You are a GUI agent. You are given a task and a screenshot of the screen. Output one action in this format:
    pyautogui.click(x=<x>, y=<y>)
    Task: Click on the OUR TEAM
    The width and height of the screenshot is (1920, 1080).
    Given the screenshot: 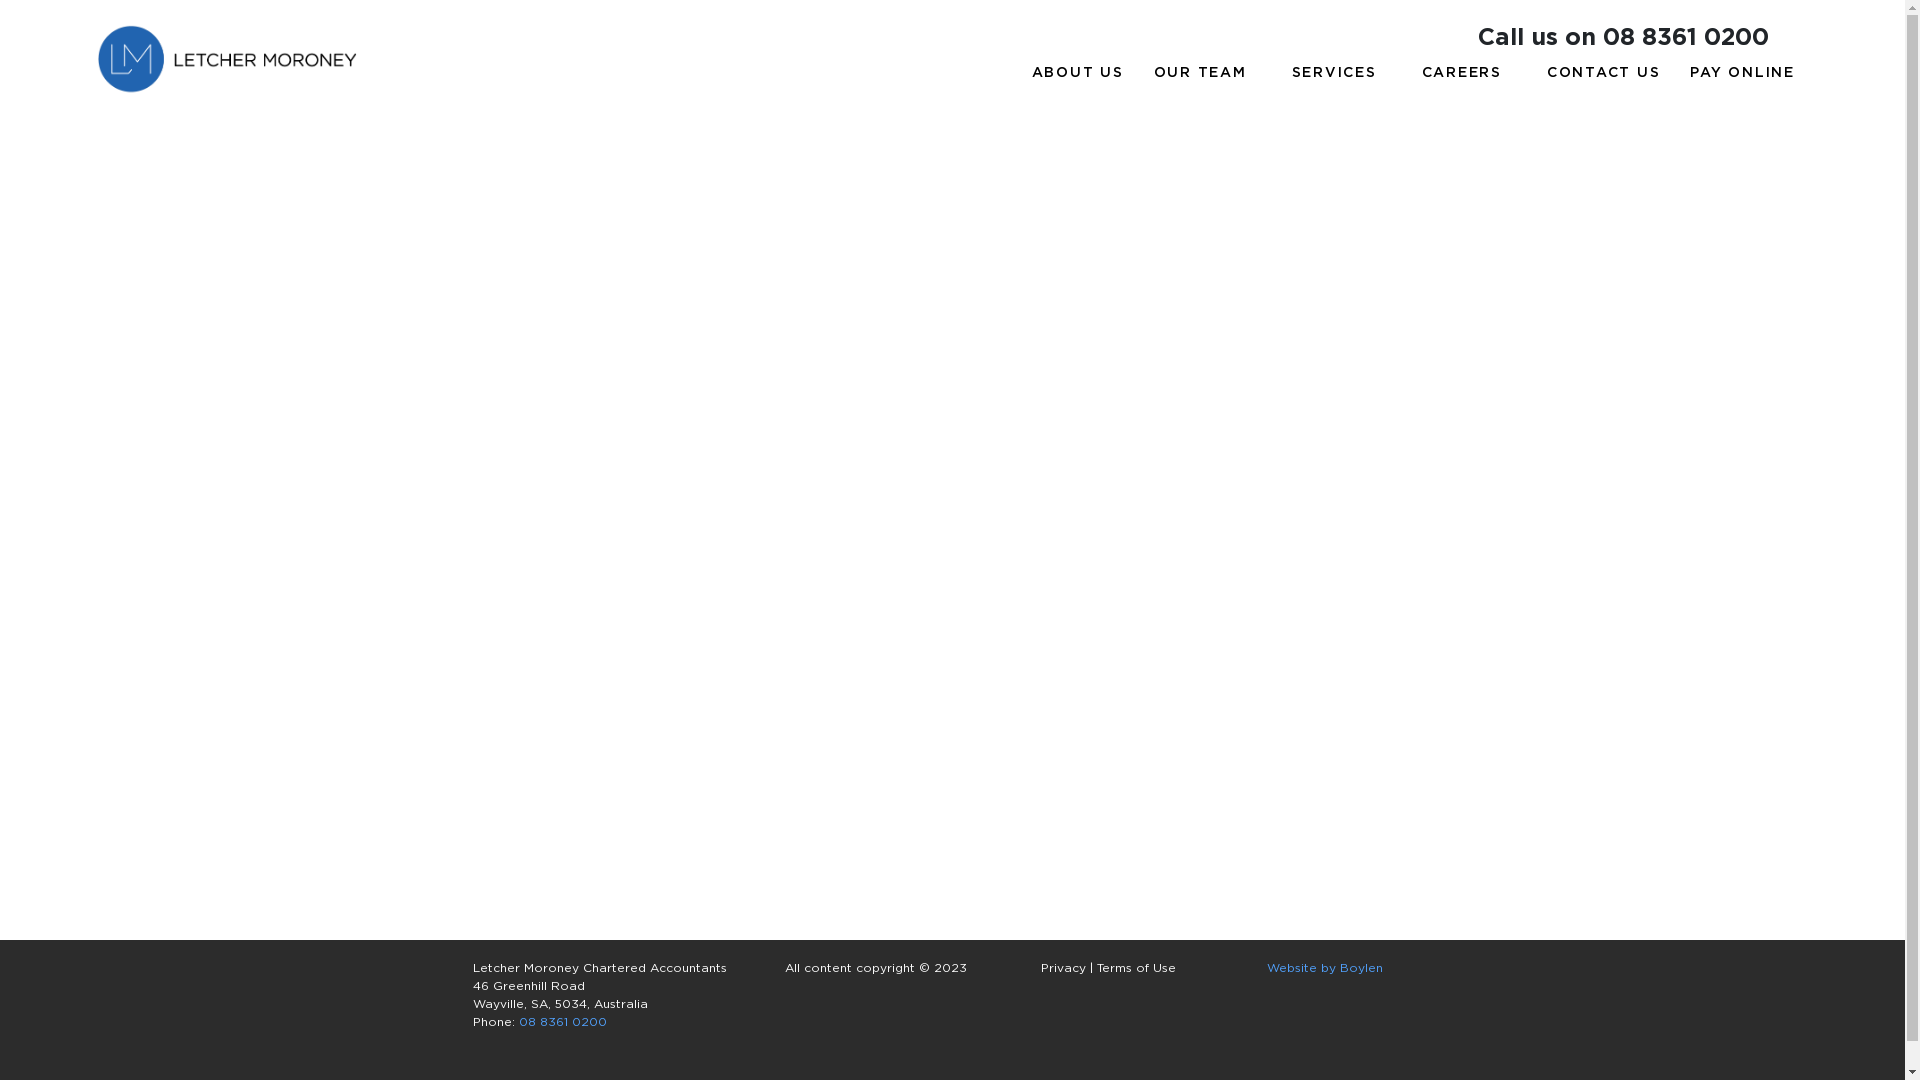 What is the action you would take?
    pyautogui.click(x=1208, y=74)
    